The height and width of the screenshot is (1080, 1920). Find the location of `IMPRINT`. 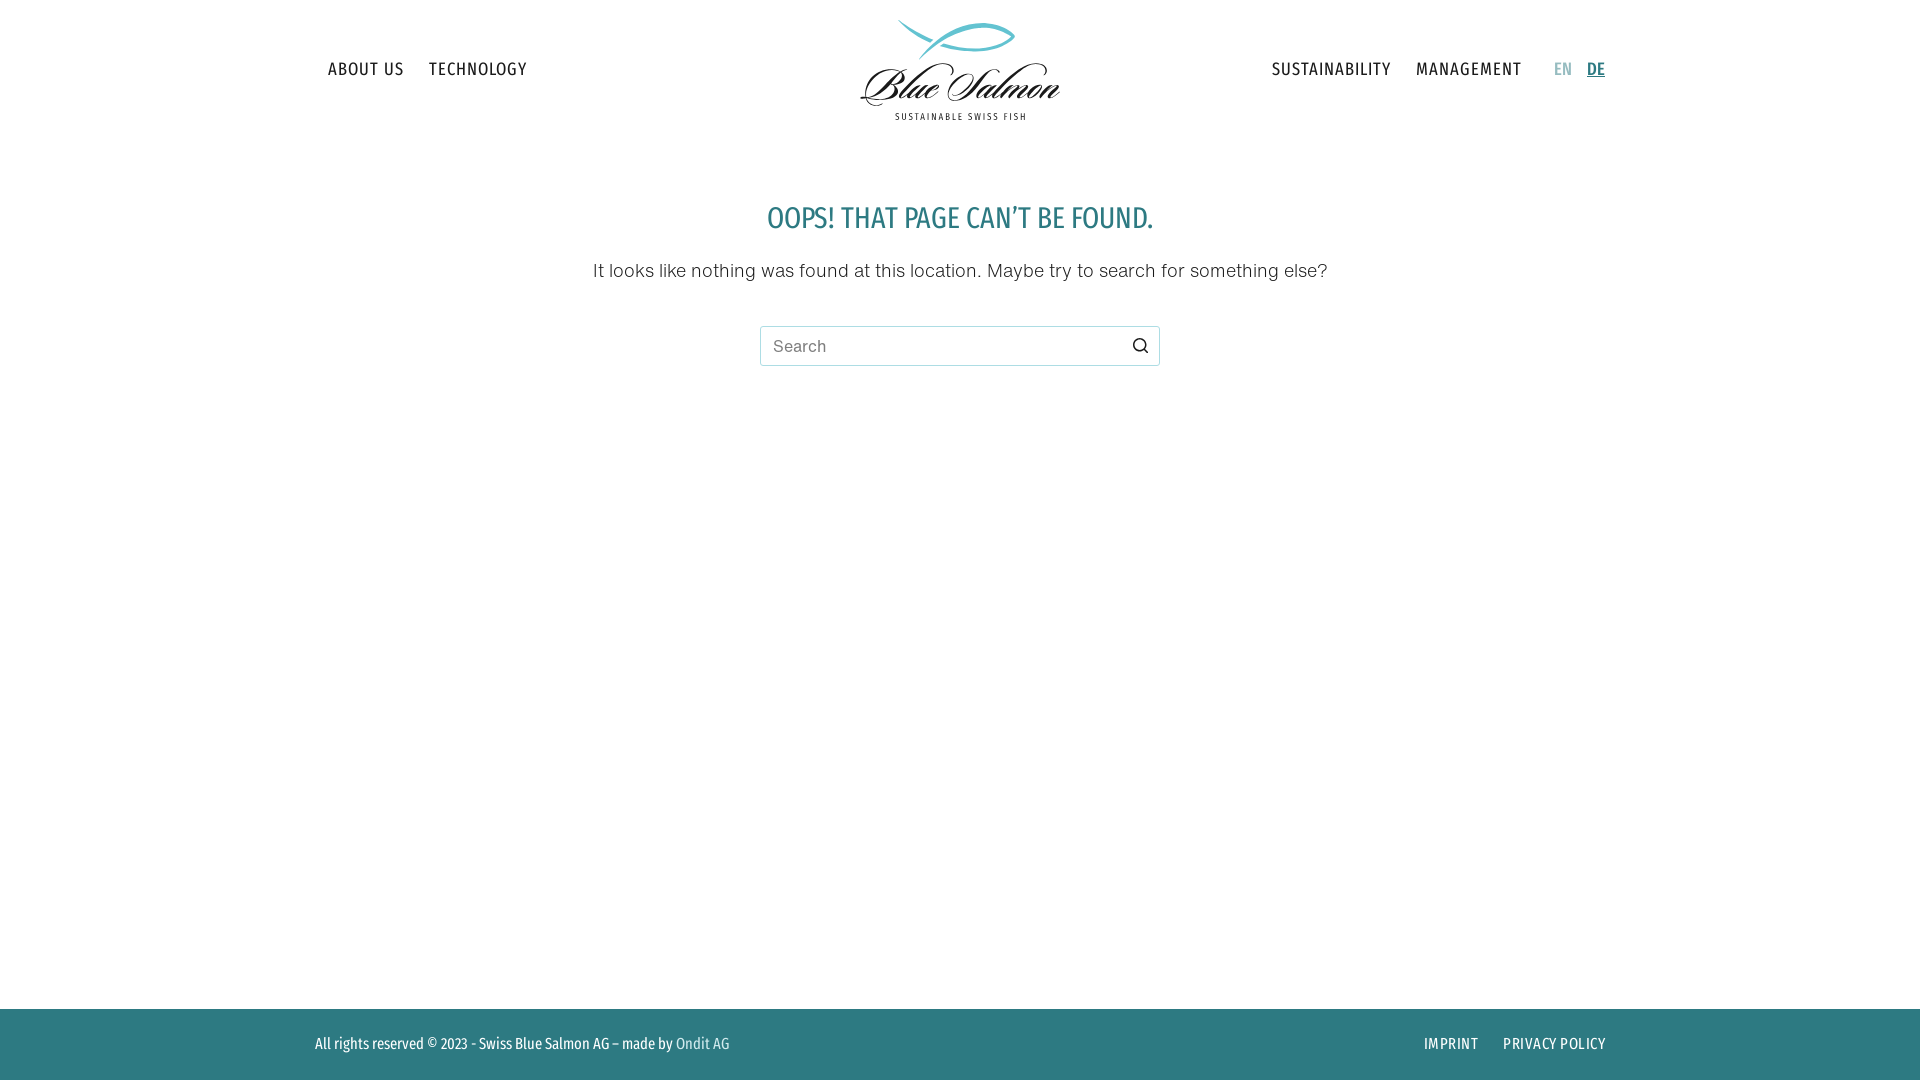

IMPRINT is located at coordinates (1451, 1044).